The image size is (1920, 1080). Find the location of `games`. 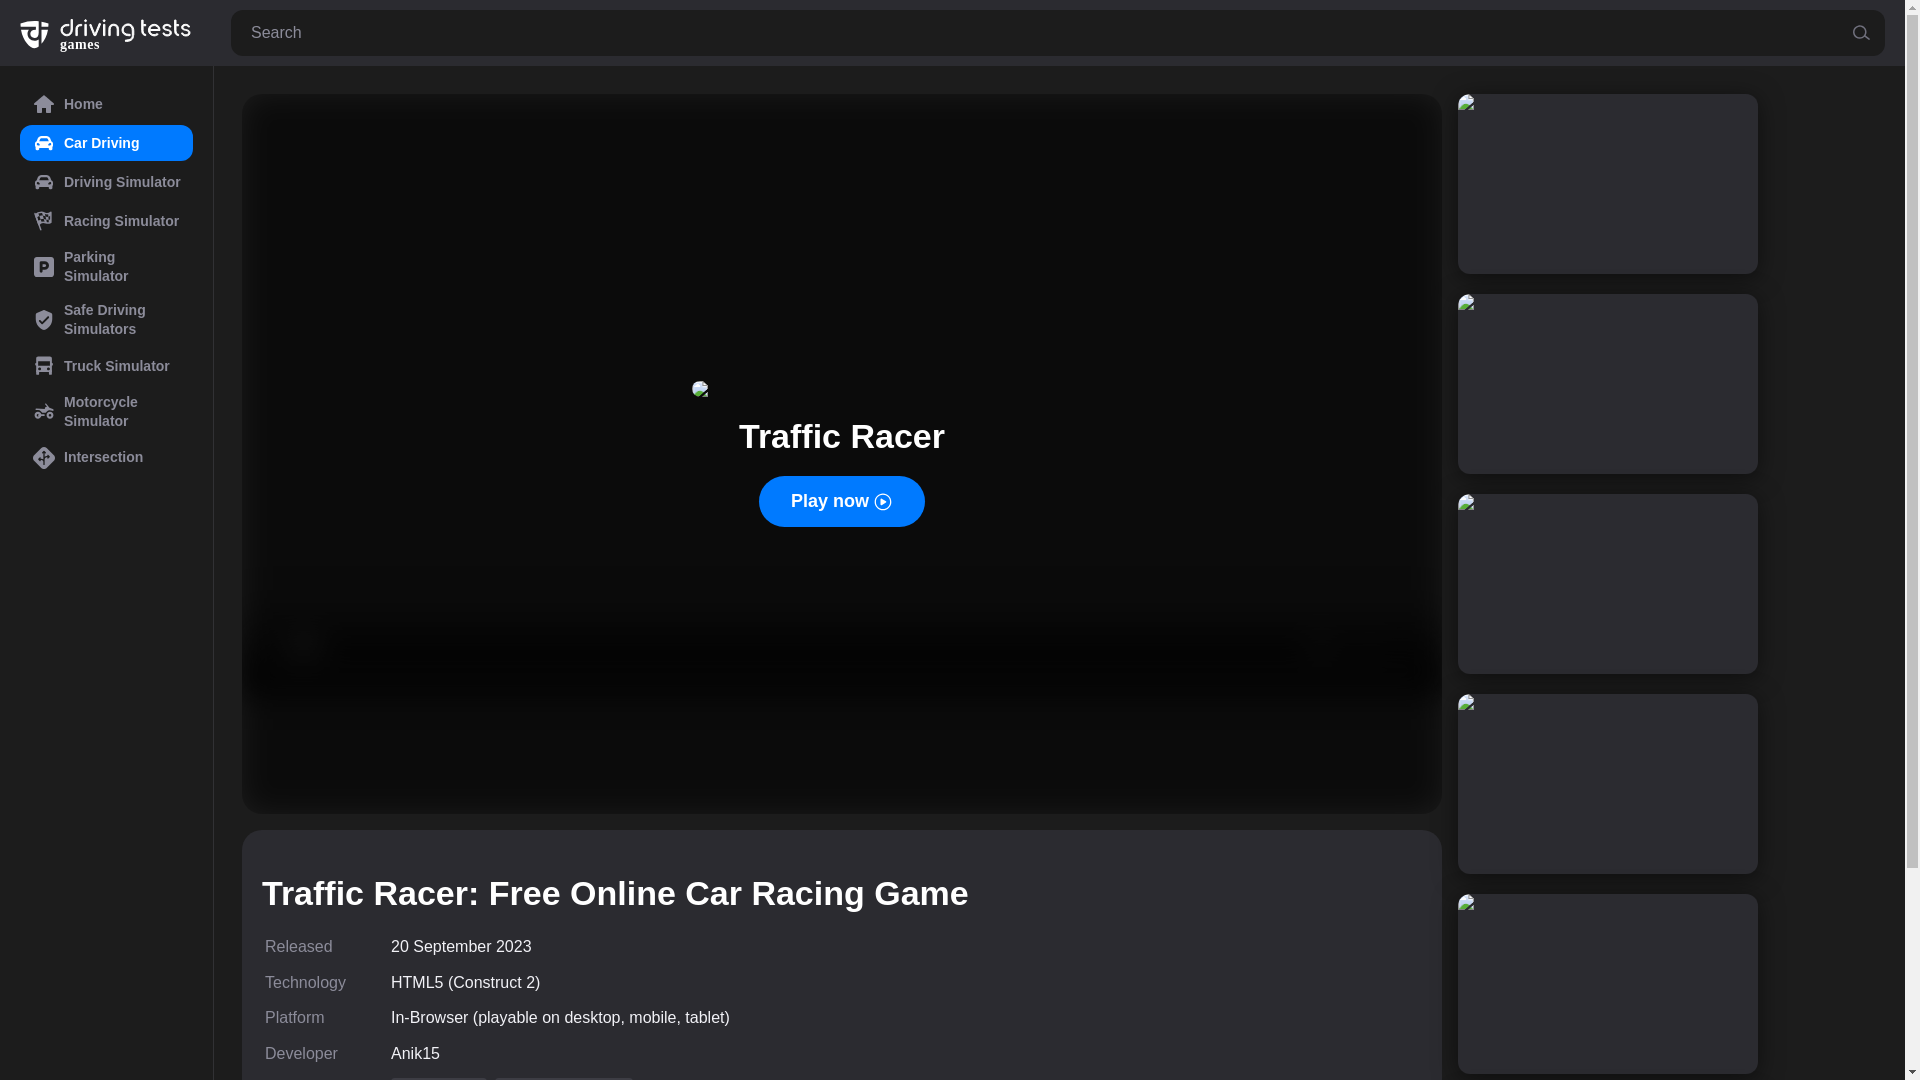

games is located at coordinates (104, 33).